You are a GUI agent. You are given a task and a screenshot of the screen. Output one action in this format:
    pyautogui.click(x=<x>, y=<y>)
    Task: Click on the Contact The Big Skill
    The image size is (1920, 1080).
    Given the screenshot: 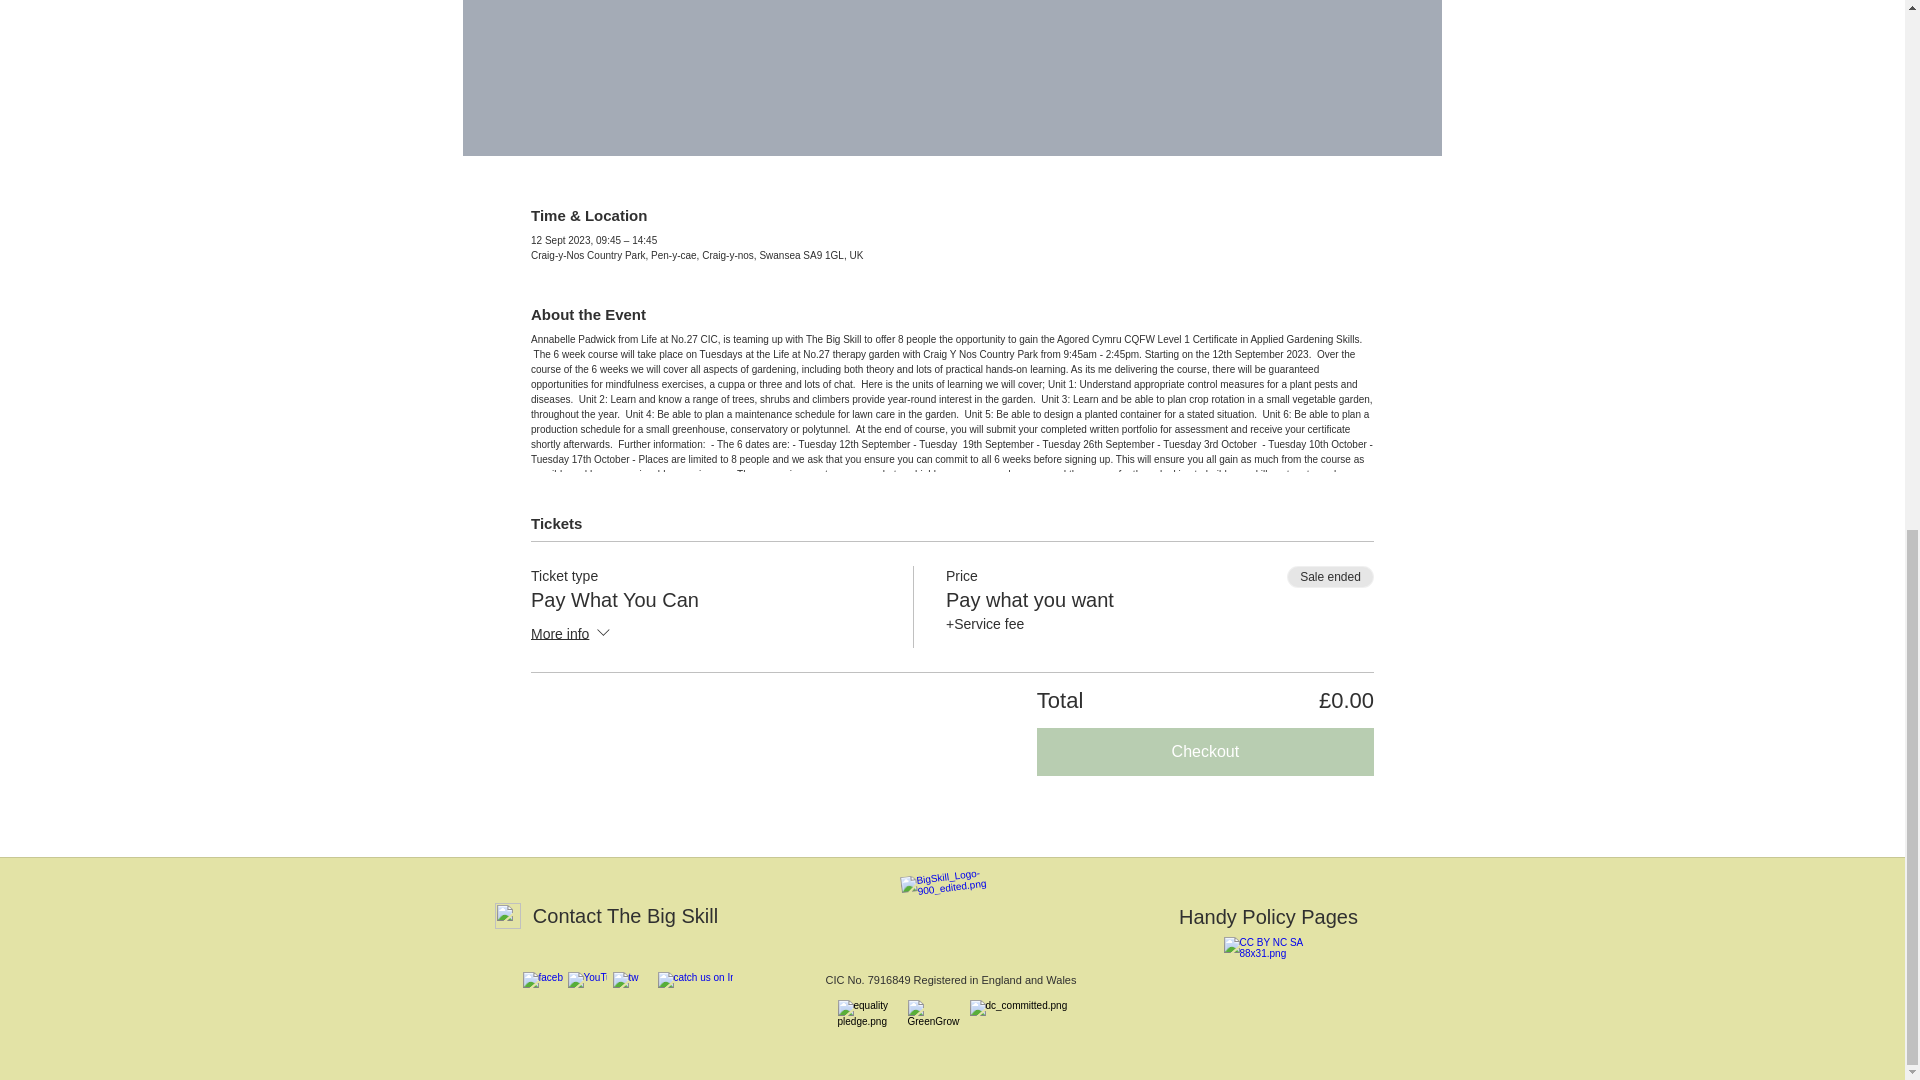 What is the action you would take?
    pyautogui.click(x=625, y=916)
    